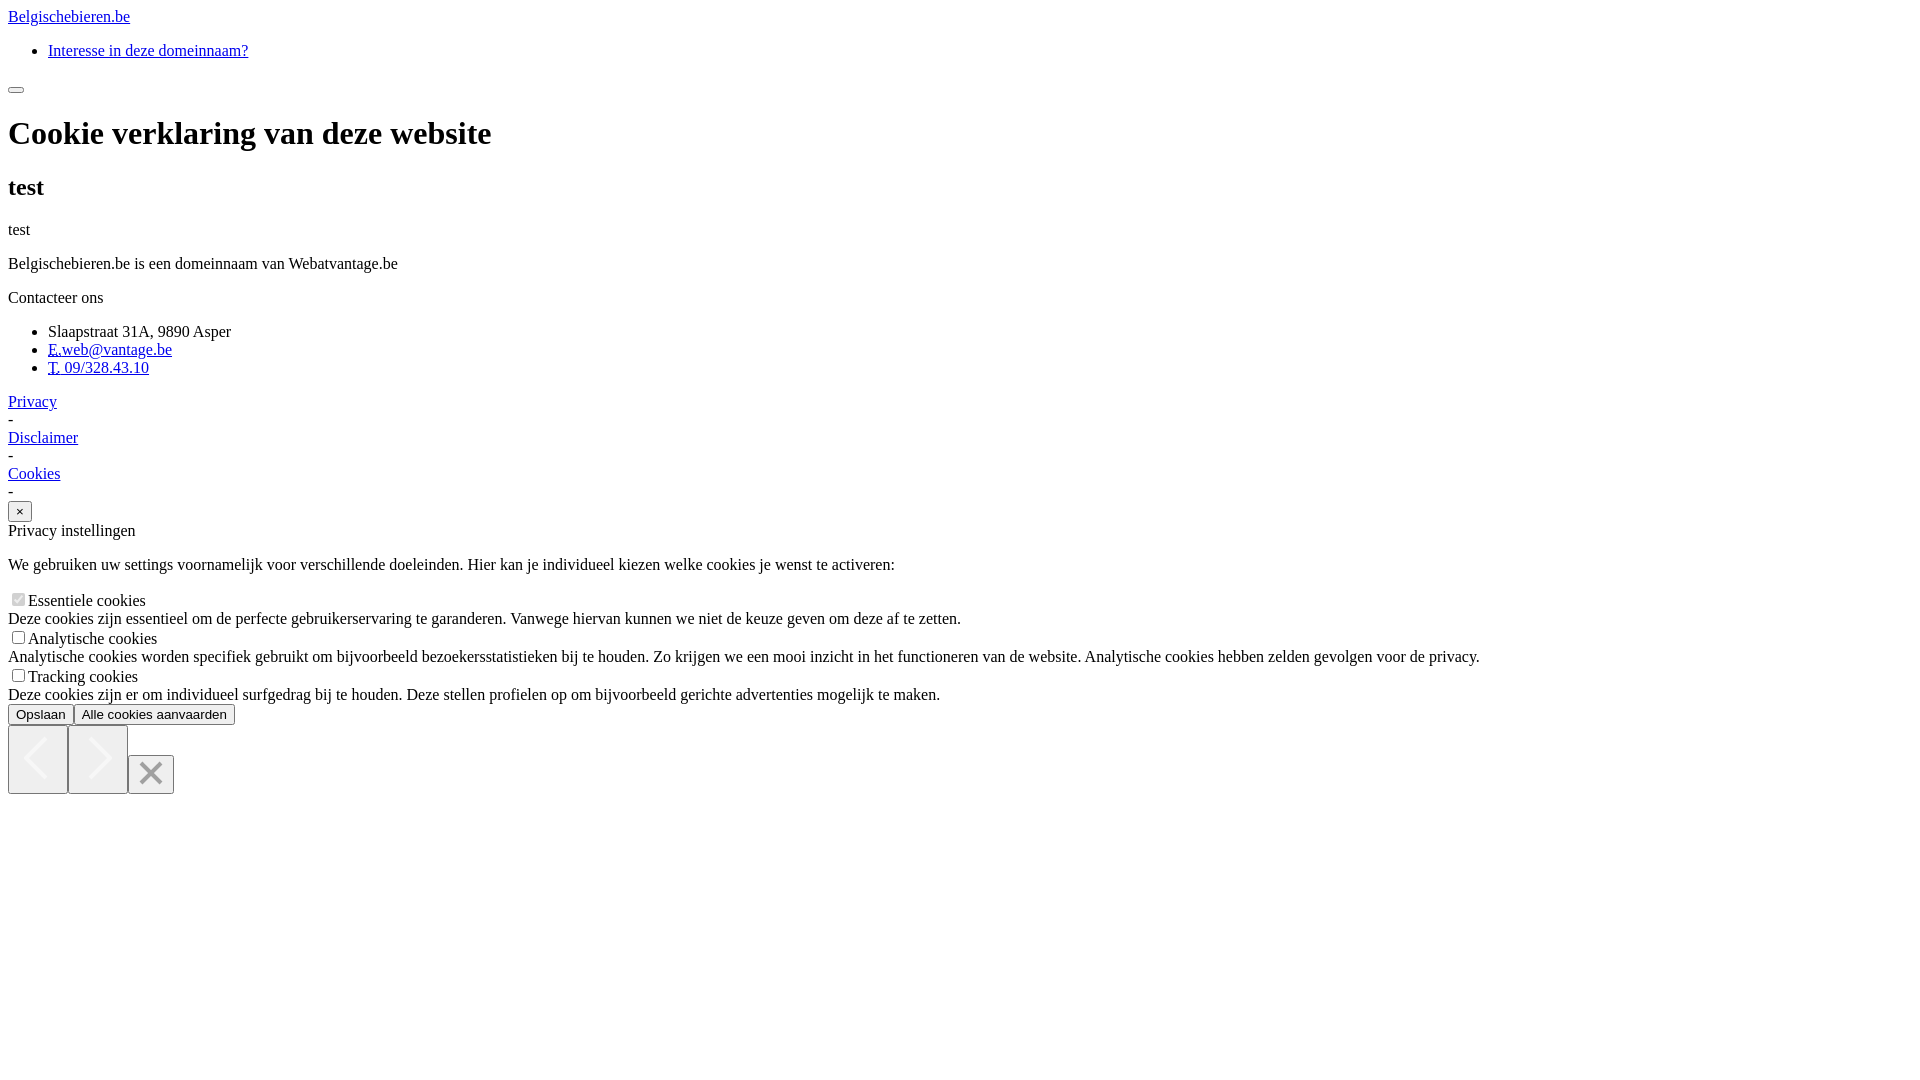 The image size is (1920, 1080). I want to click on Opslaan, so click(41, 714).